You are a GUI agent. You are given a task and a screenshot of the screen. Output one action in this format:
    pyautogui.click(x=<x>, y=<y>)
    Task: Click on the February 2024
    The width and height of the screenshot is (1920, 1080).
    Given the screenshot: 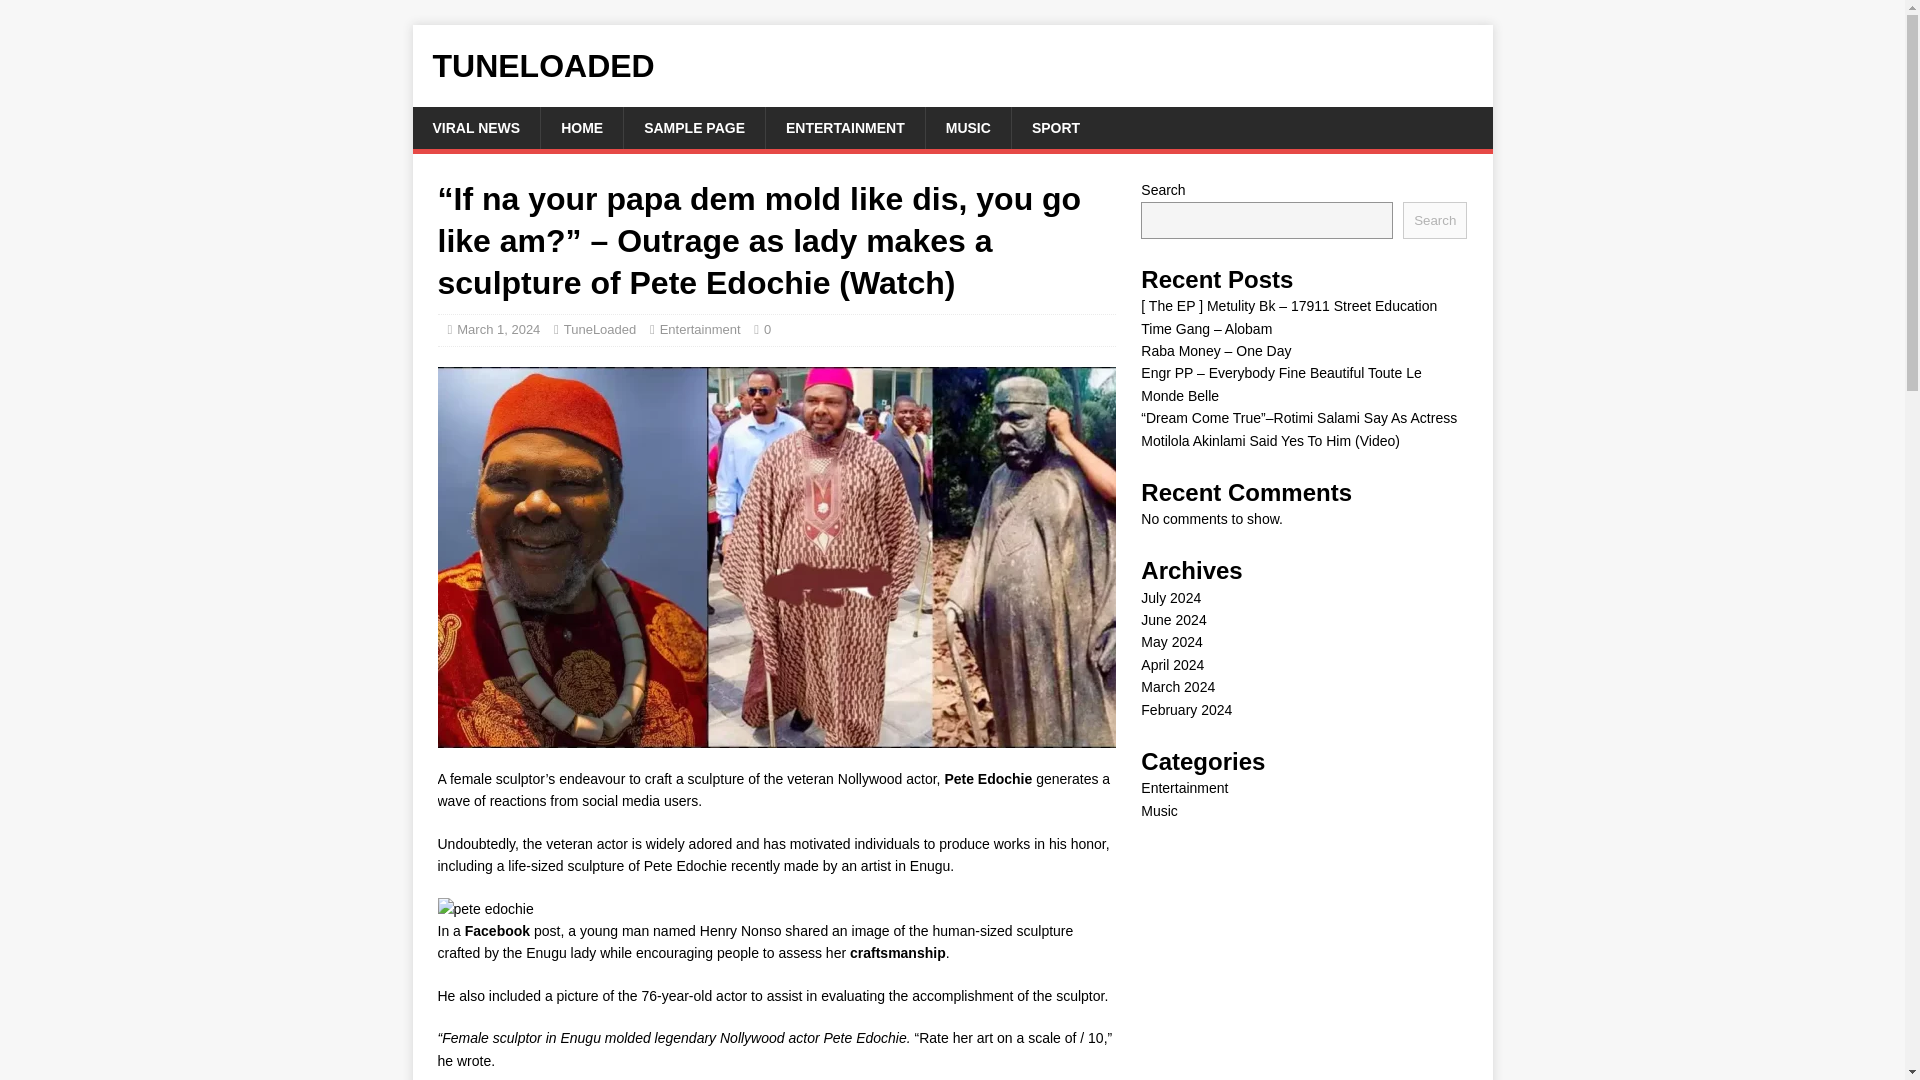 What is the action you would take?
    pyautogui.click(x=1186, y=710)
    